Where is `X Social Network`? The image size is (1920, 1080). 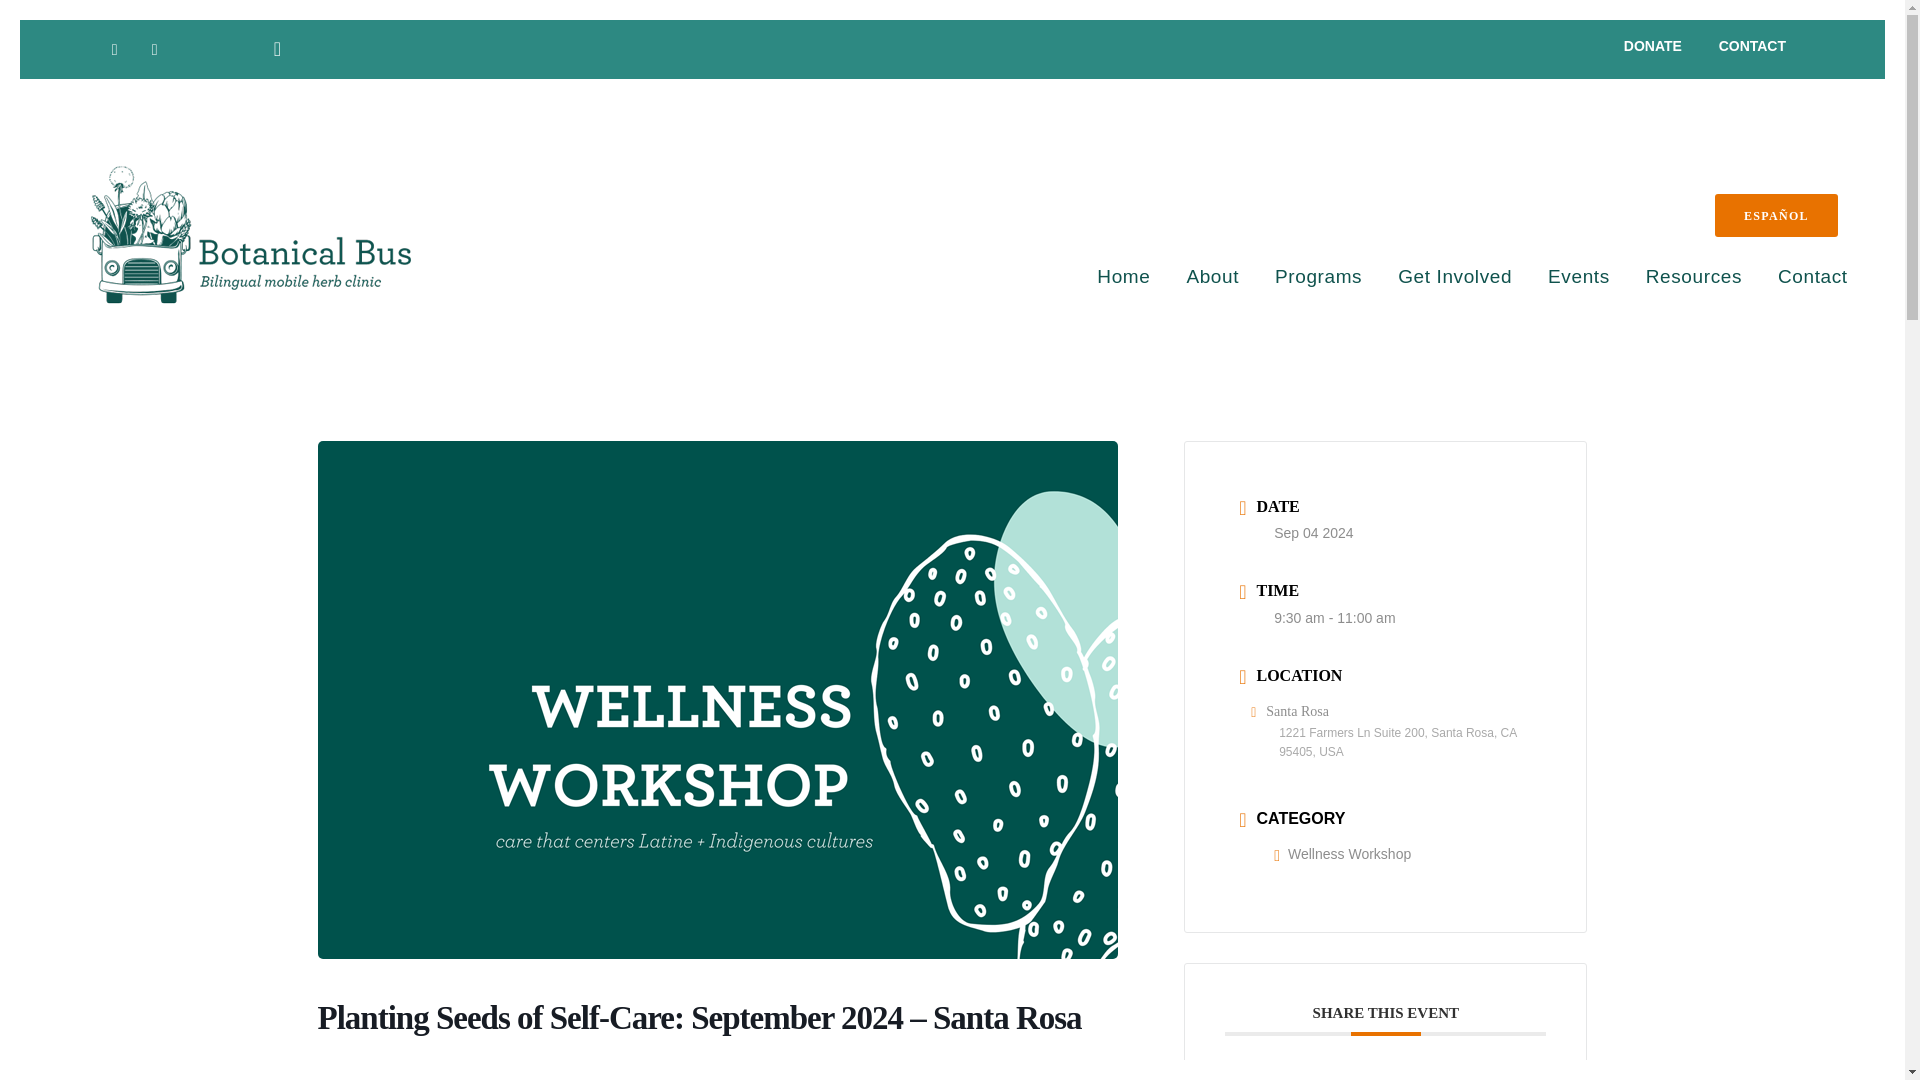 X Social Network is located at coordinates (1360, 1078).